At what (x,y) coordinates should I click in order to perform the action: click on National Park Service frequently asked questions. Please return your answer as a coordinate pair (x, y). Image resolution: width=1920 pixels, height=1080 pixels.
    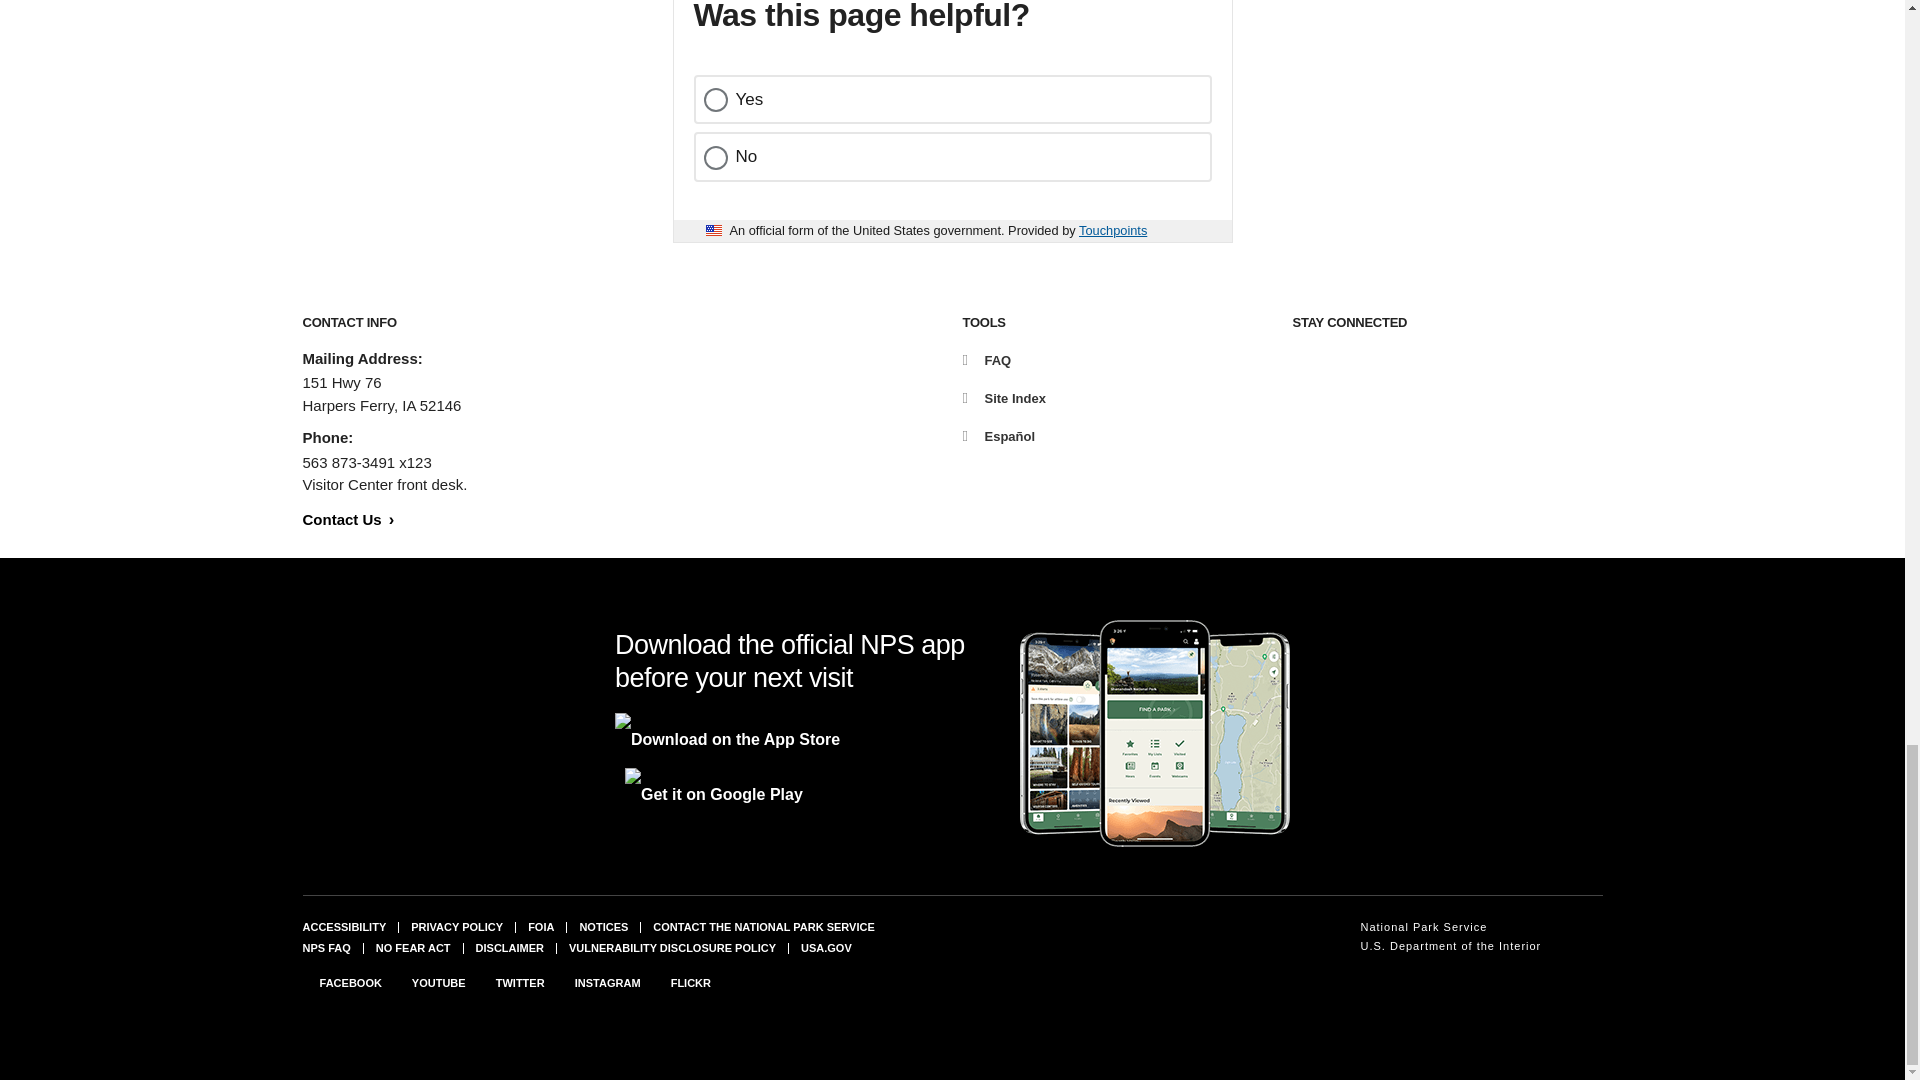
    Looking at the image, I should click on (325, 947).